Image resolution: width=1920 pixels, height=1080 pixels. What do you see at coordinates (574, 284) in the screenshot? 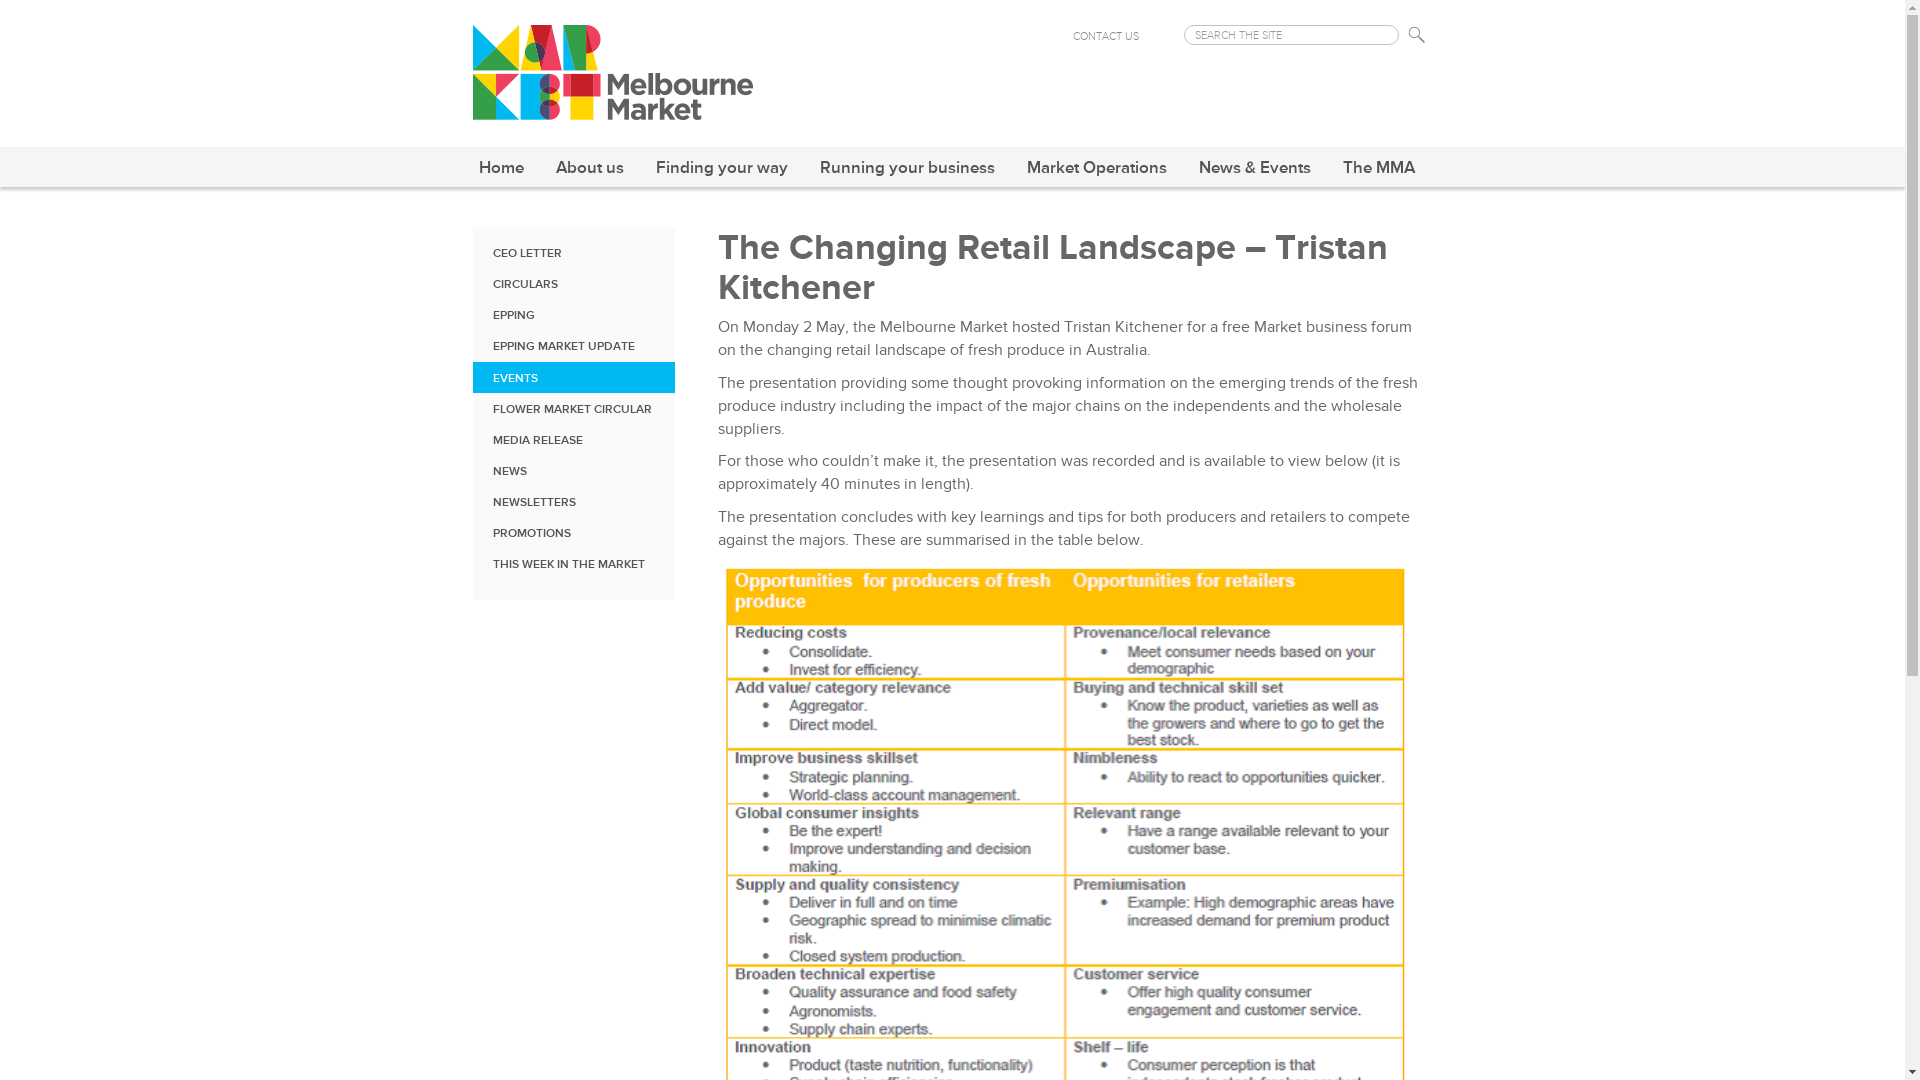
I see `CIRCULARS` at bounding box center [574, 284].